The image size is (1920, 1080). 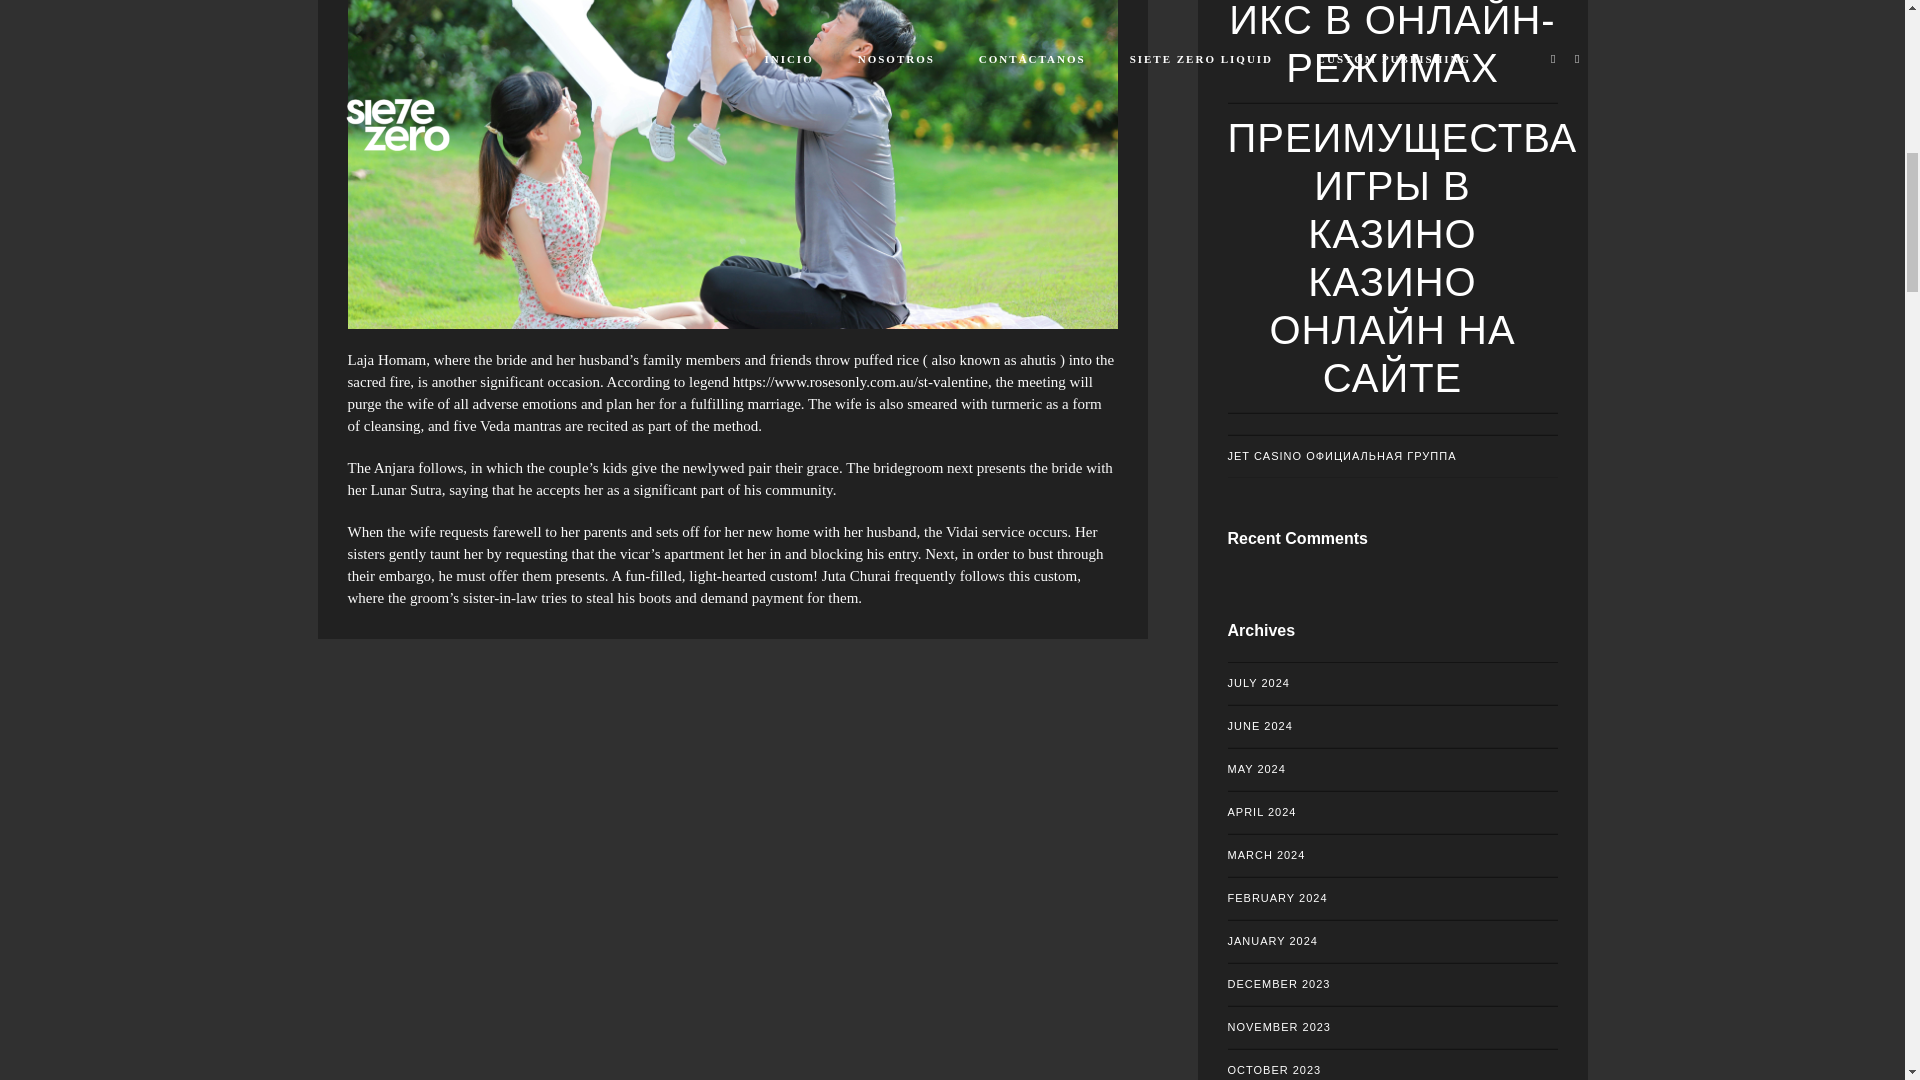 I want to click on MAY 2024, so click(x=1392, y=769).